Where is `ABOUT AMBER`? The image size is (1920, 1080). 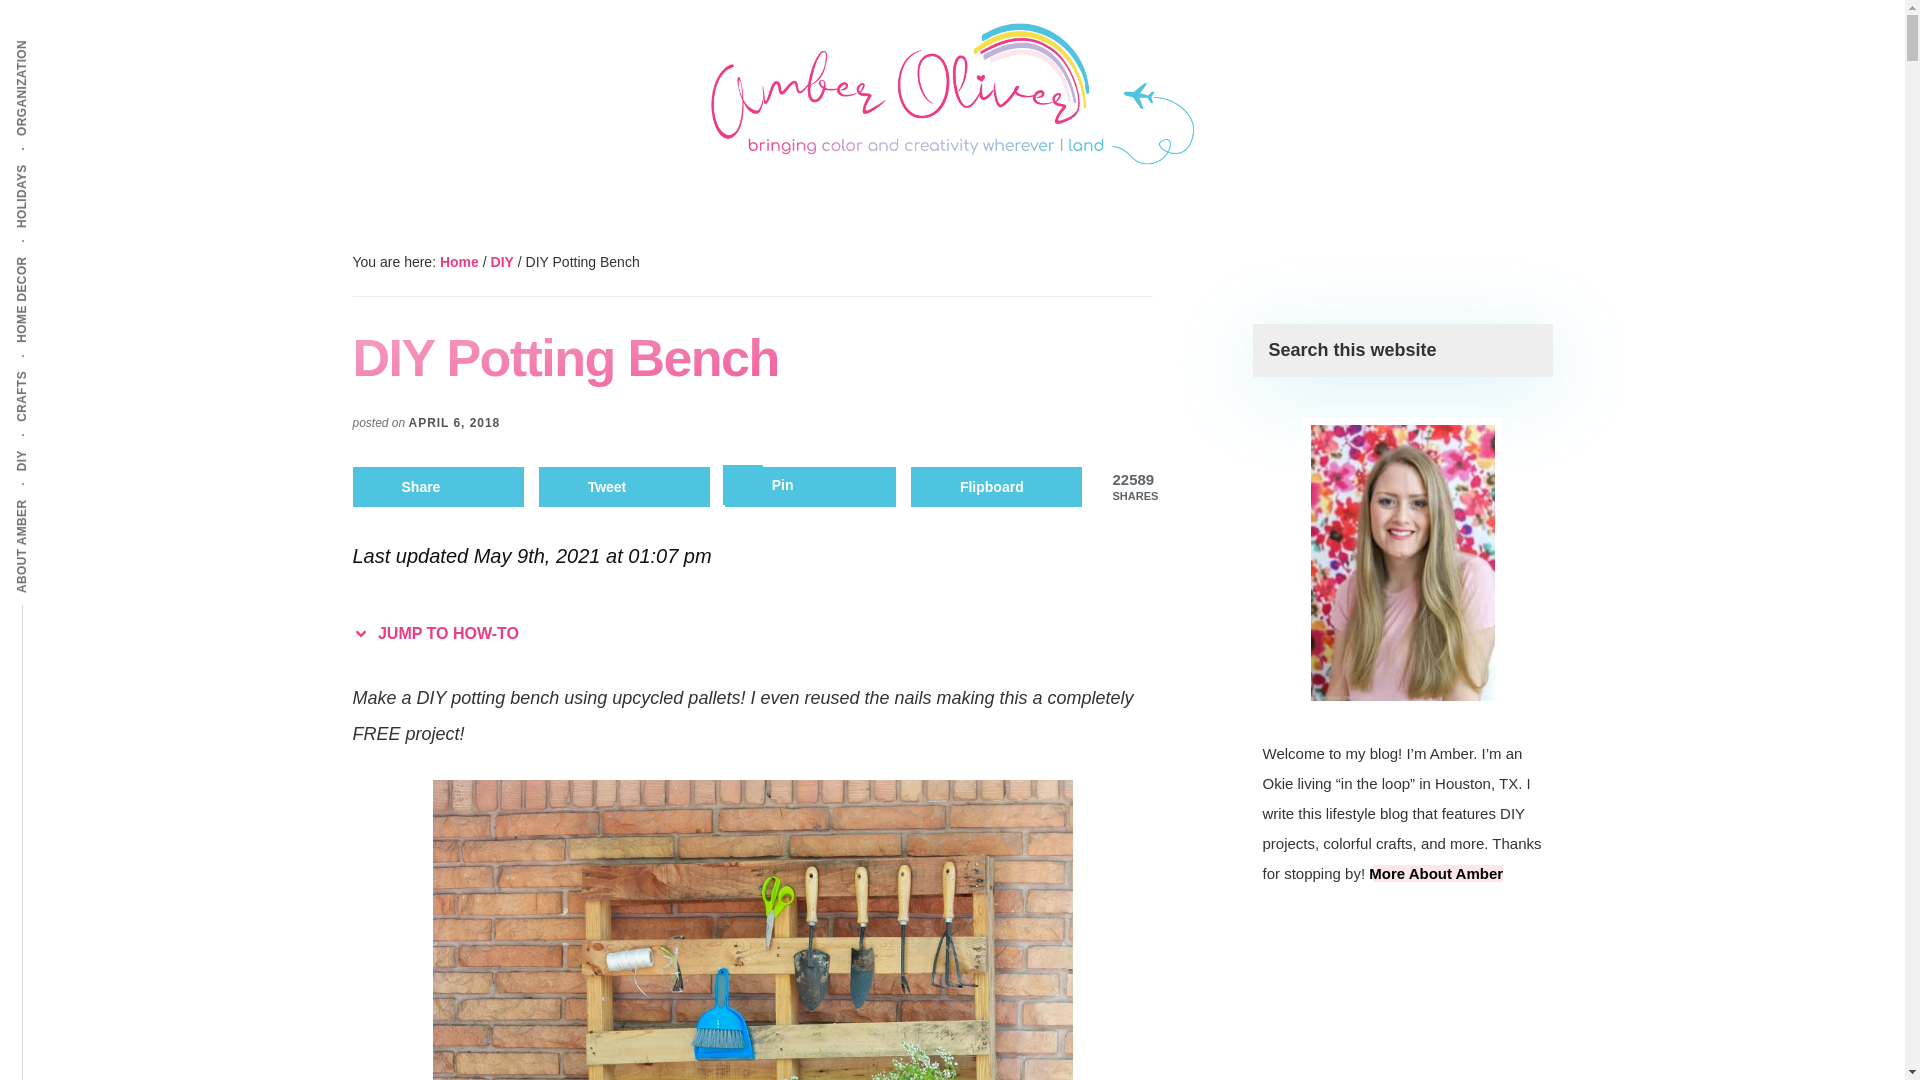 ABOUT AMBER is located at coordinates (70, 498).